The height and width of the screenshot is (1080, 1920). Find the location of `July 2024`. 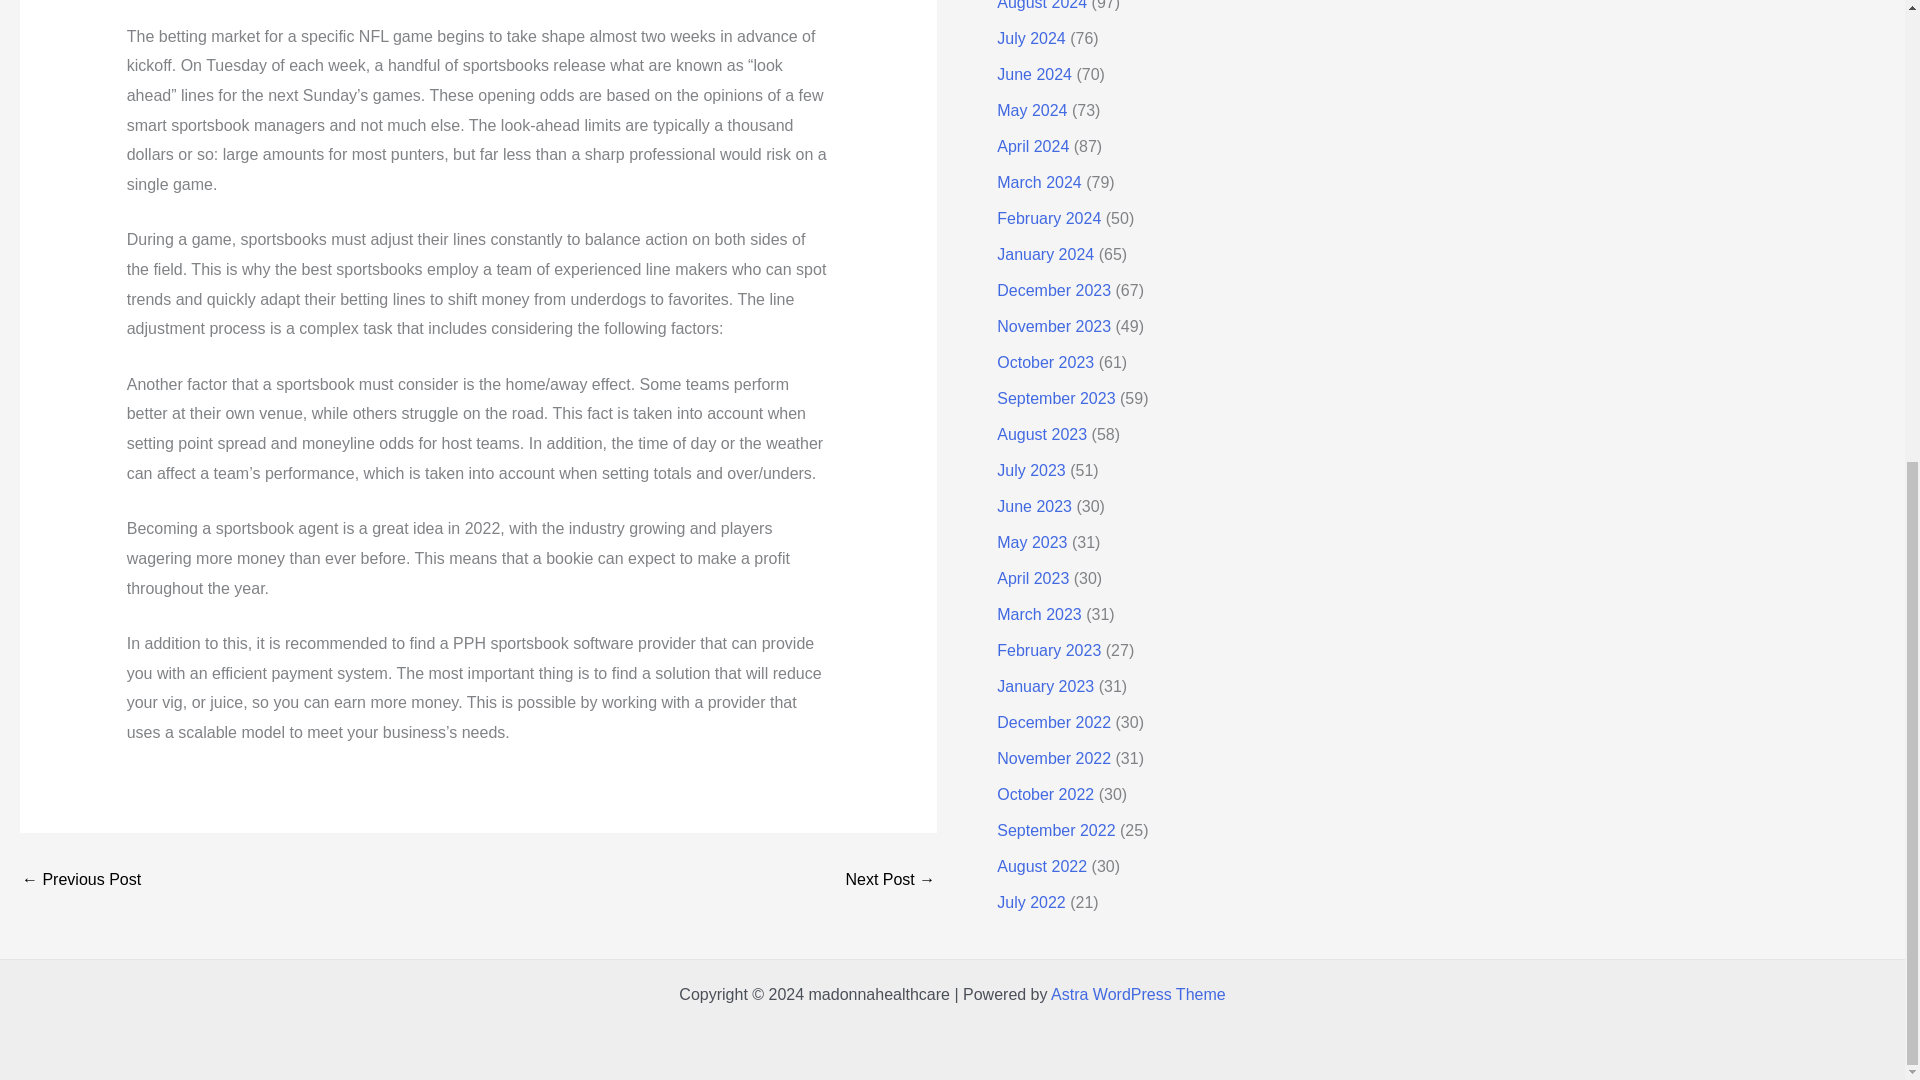

July 2024 is located at coordinates (1030, 38).